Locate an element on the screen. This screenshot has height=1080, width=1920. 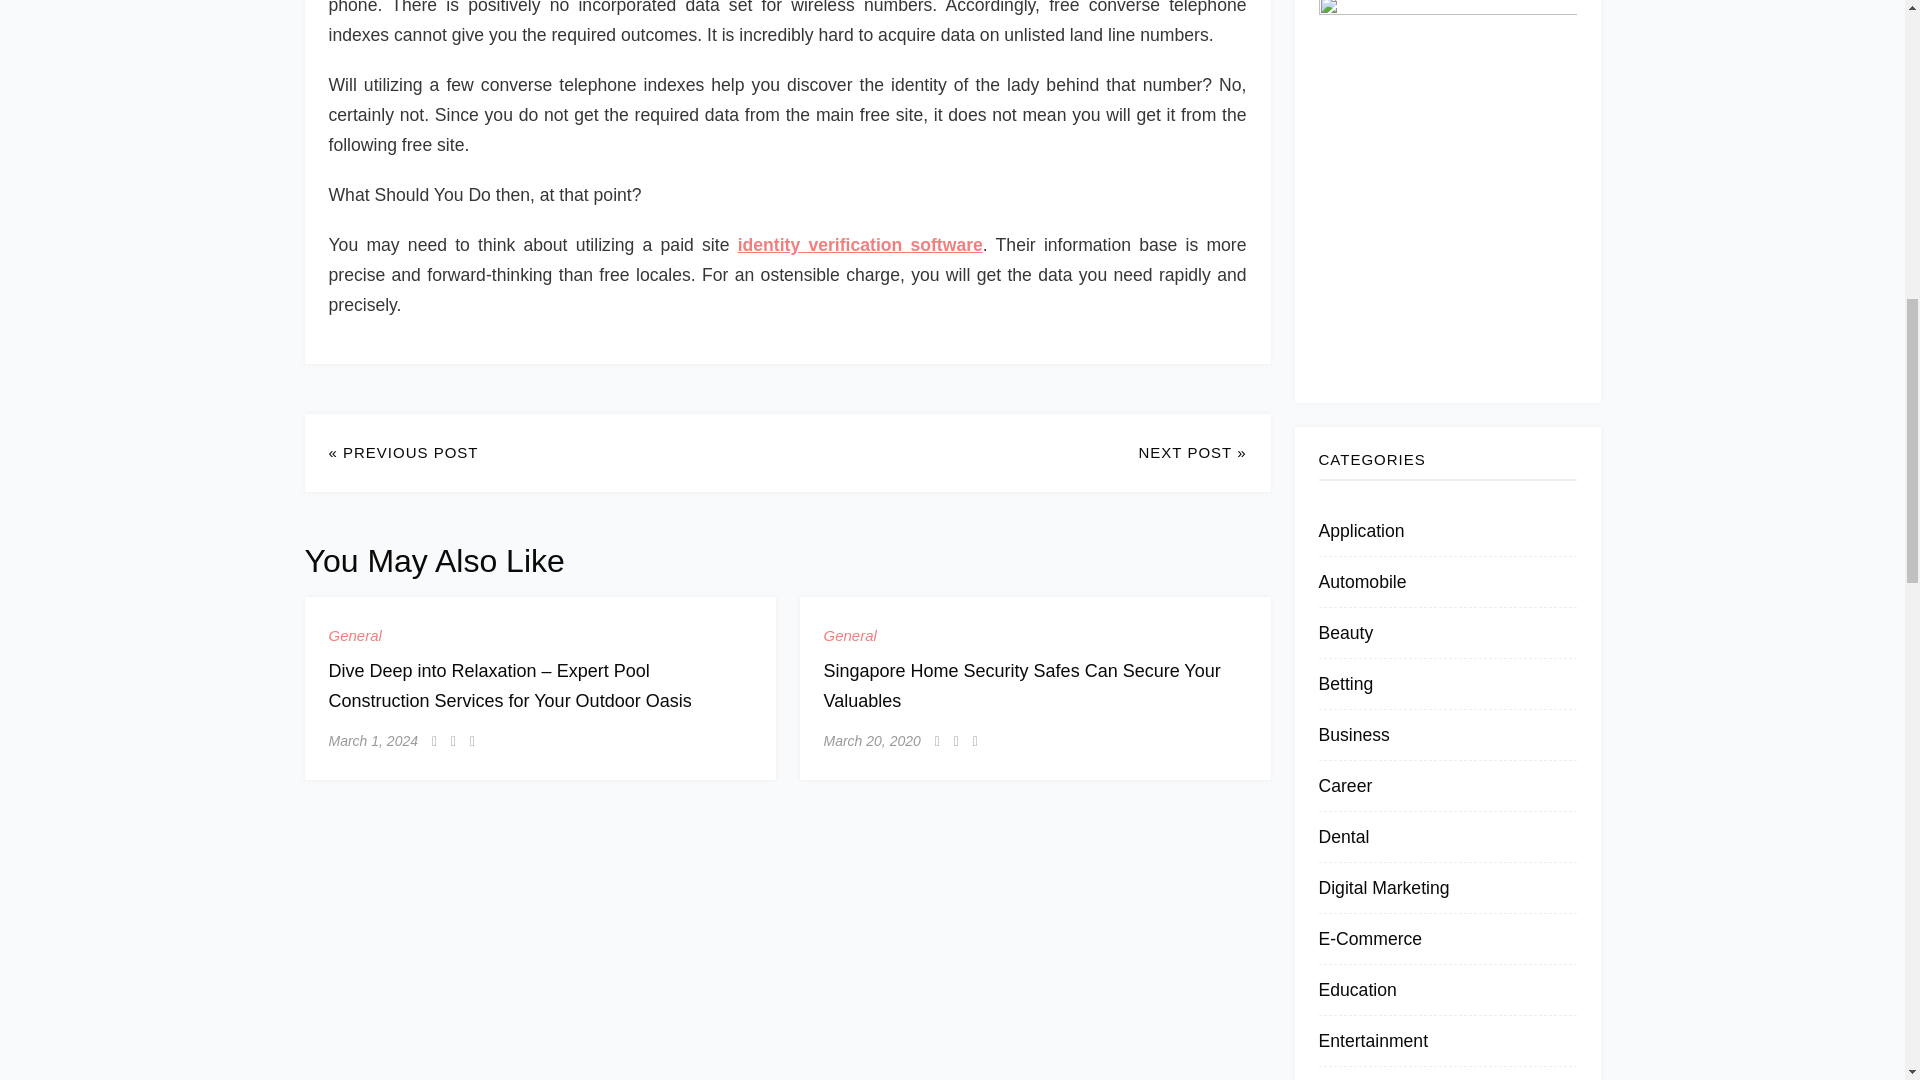
General is located at coordinates (354, 635).